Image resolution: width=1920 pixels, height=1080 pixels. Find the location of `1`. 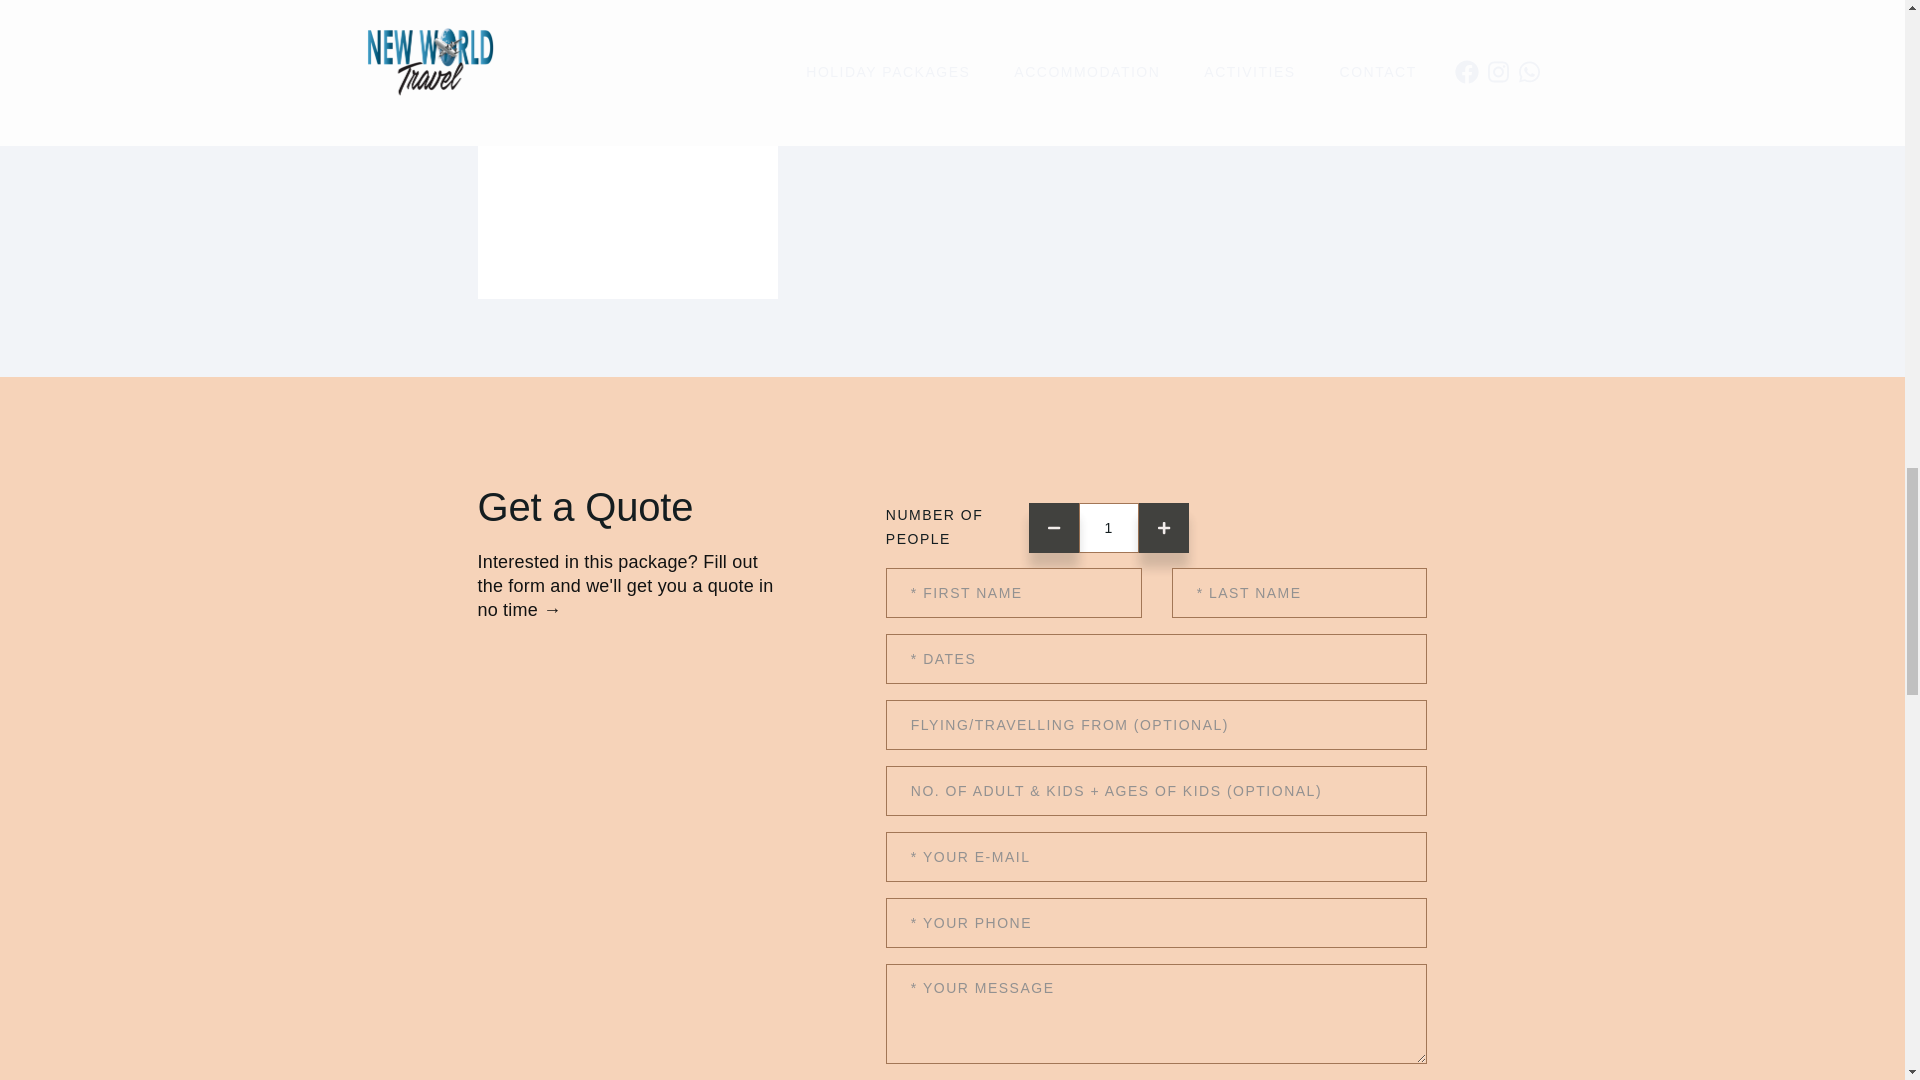

1 is located at coordinates (1108, 528).